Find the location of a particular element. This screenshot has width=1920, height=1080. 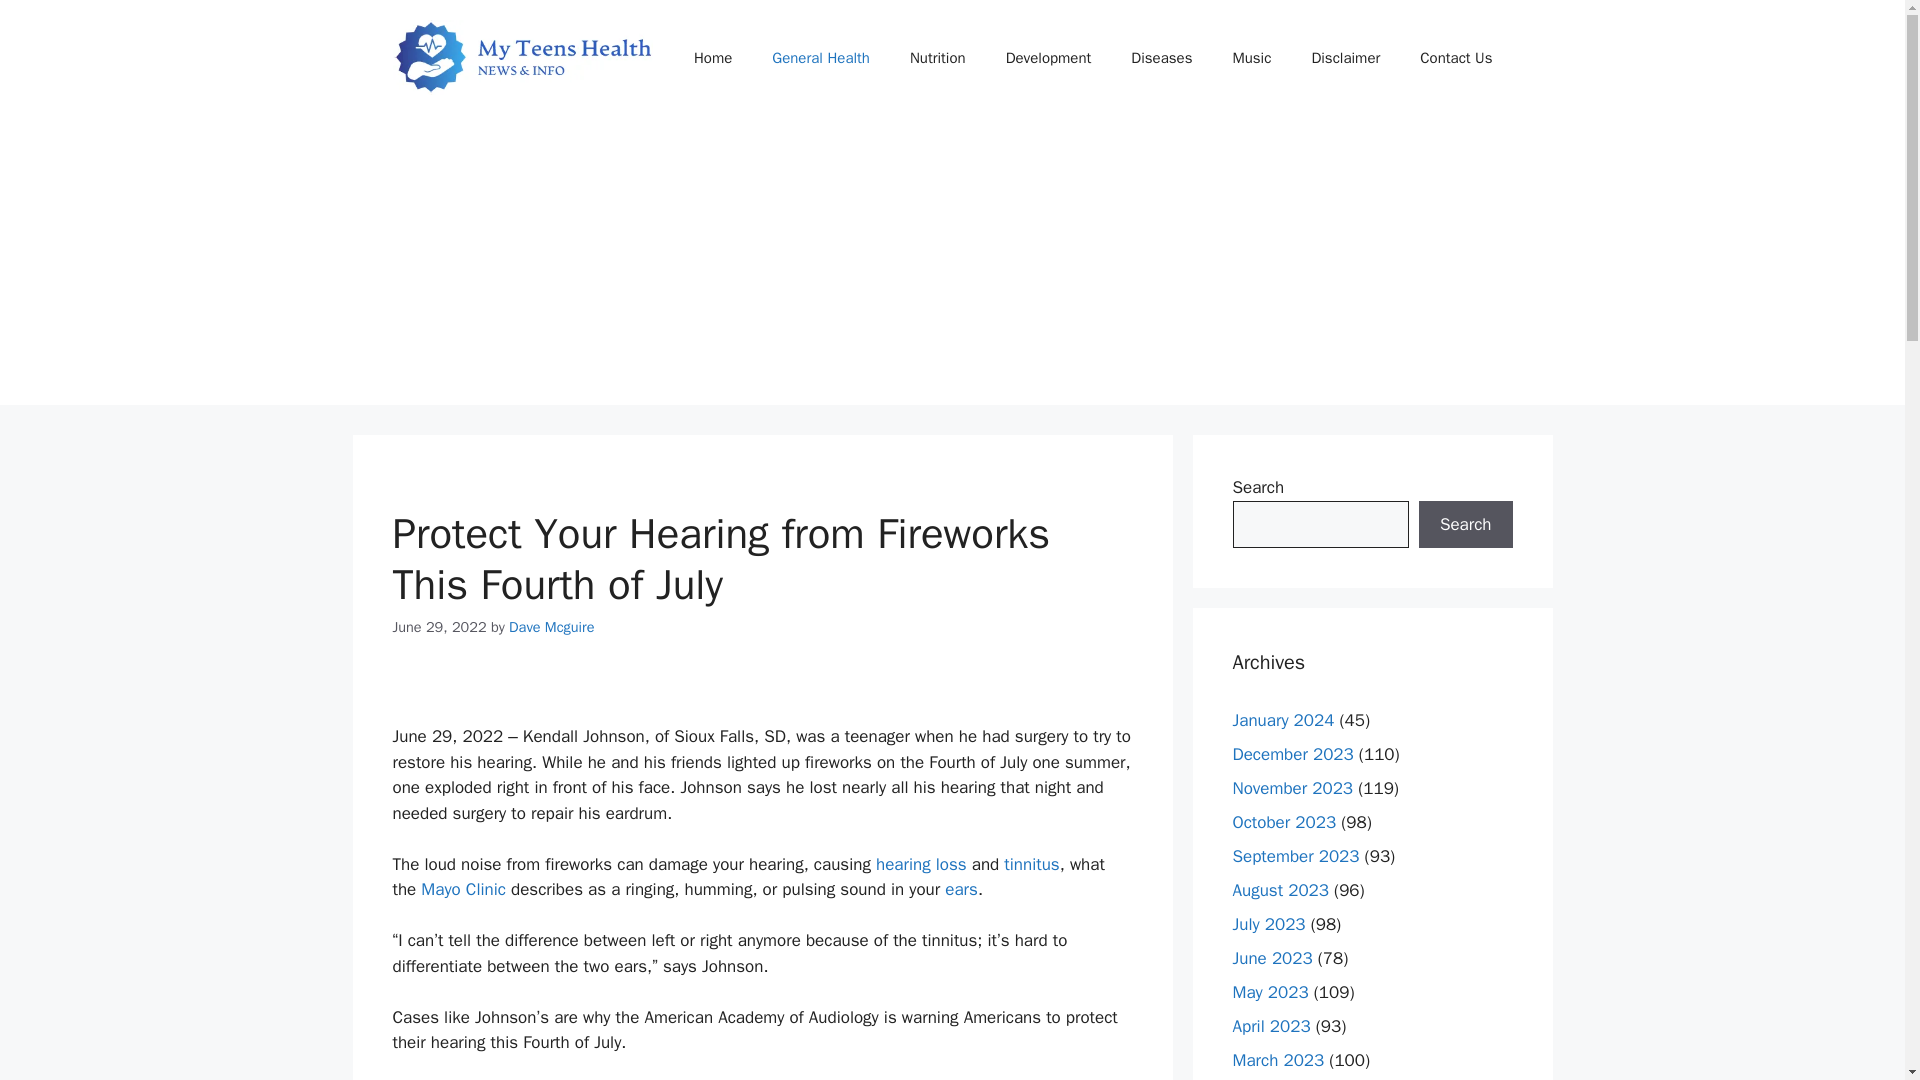

May 2023 is located at coordinates (1270, 992).